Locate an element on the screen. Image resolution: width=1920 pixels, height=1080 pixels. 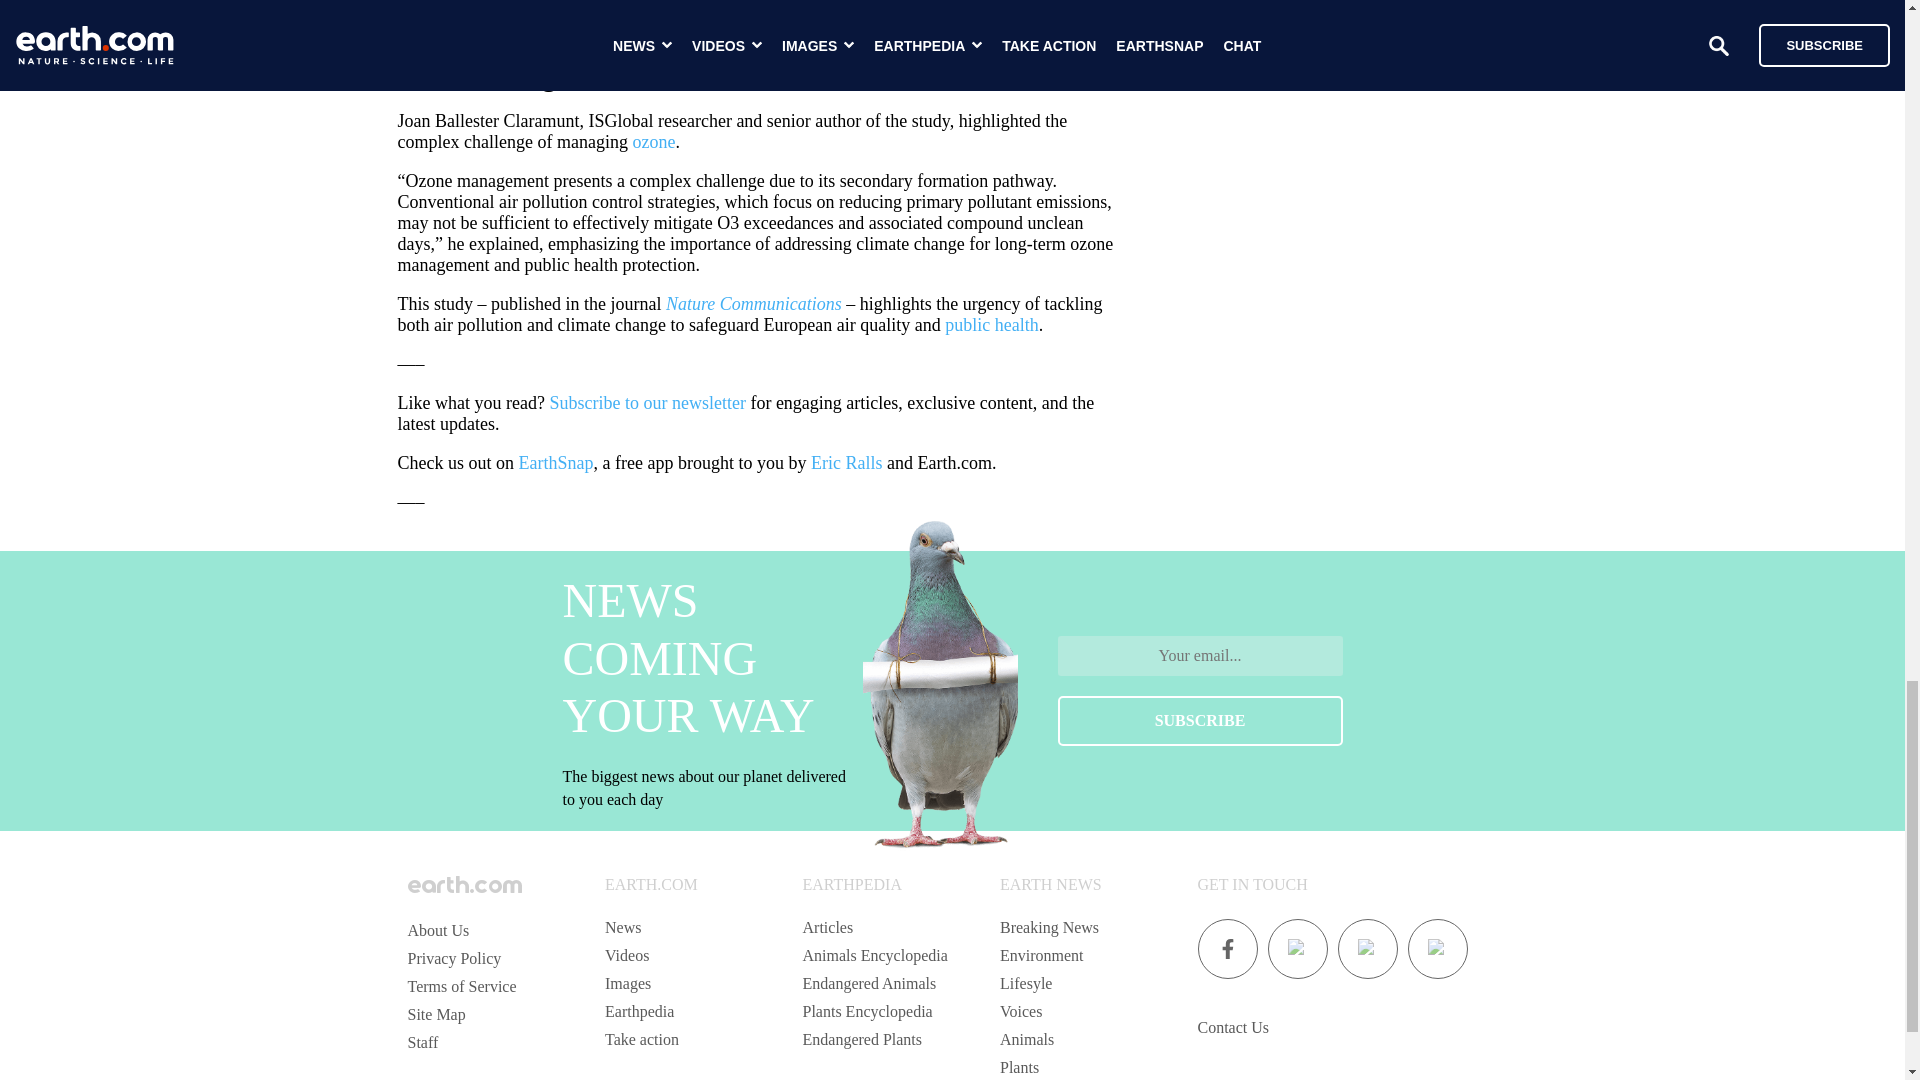
Eric Ralls is located at coordinates (846, 462).